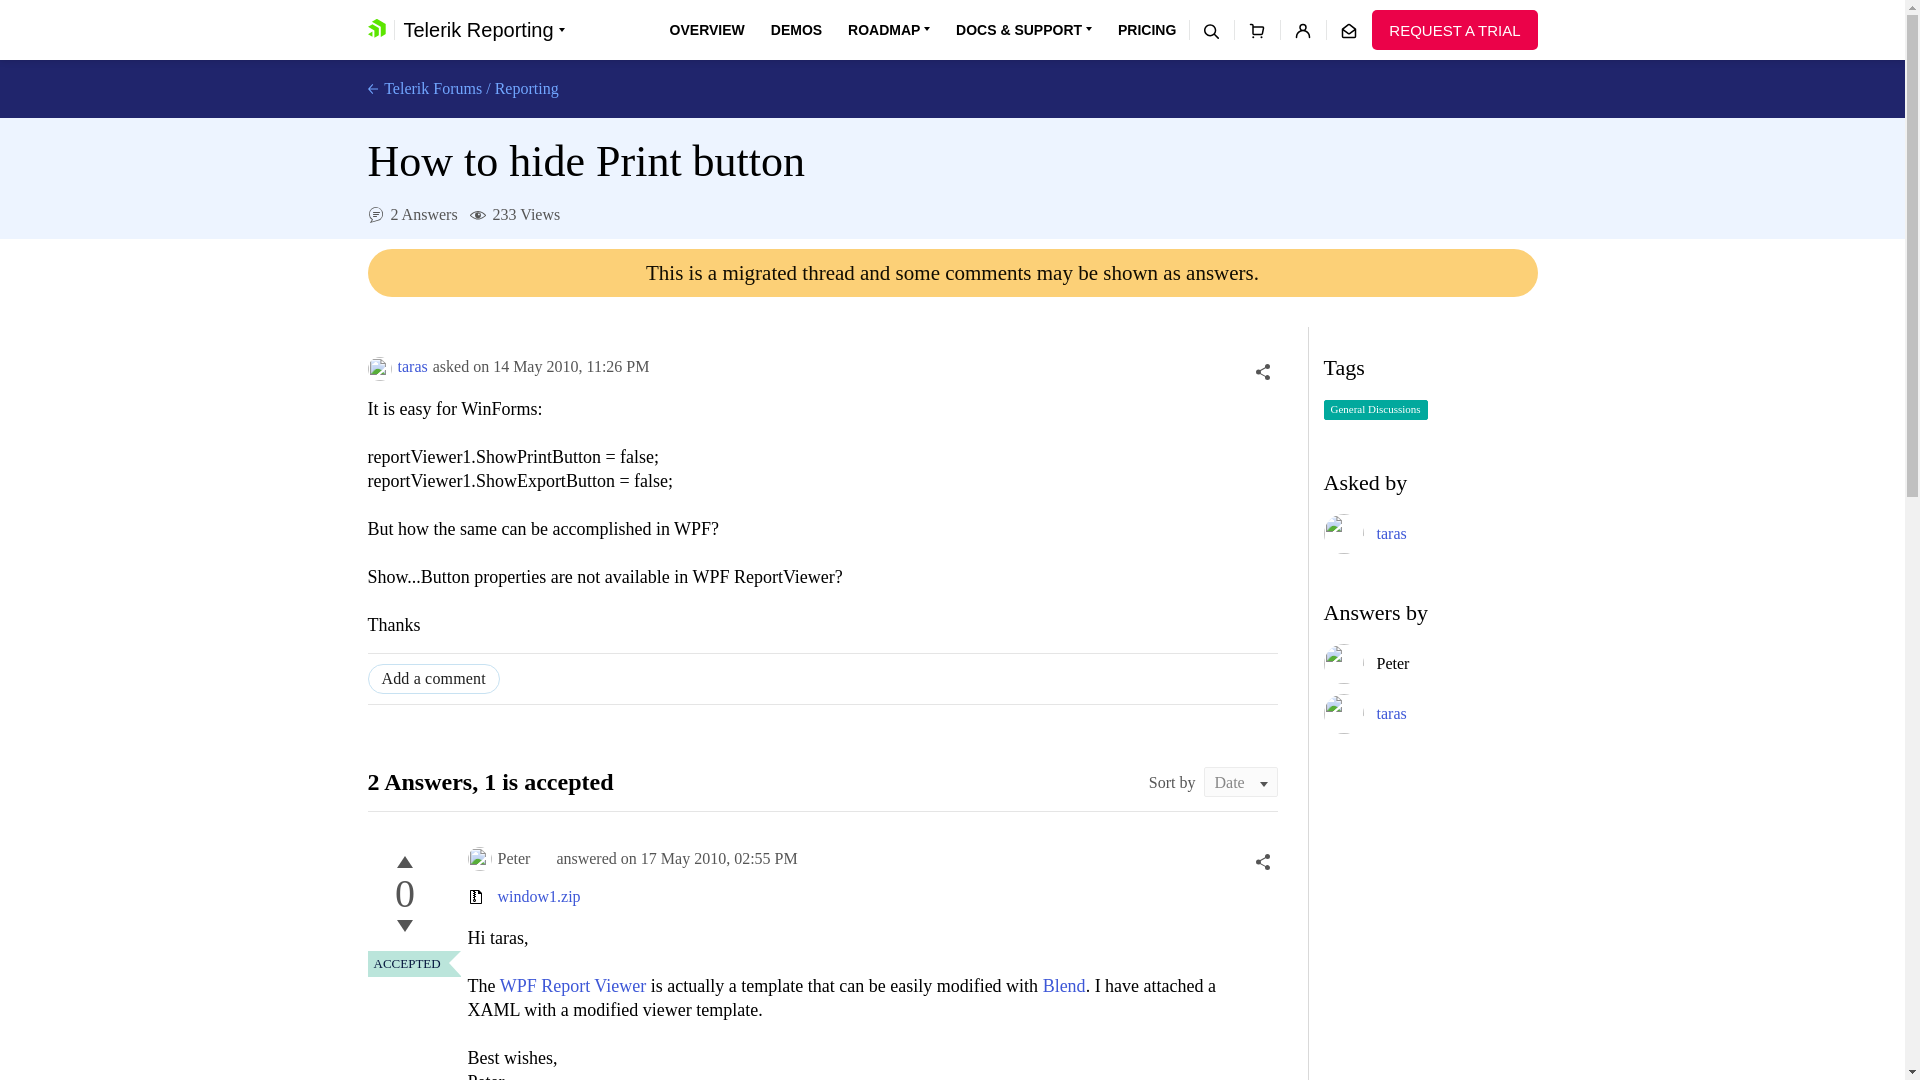 This screenshot has height=1080, width=1920. Describe the element at coordinates (888, 30) in the screenshot. I see `ROADMAP` at that location.